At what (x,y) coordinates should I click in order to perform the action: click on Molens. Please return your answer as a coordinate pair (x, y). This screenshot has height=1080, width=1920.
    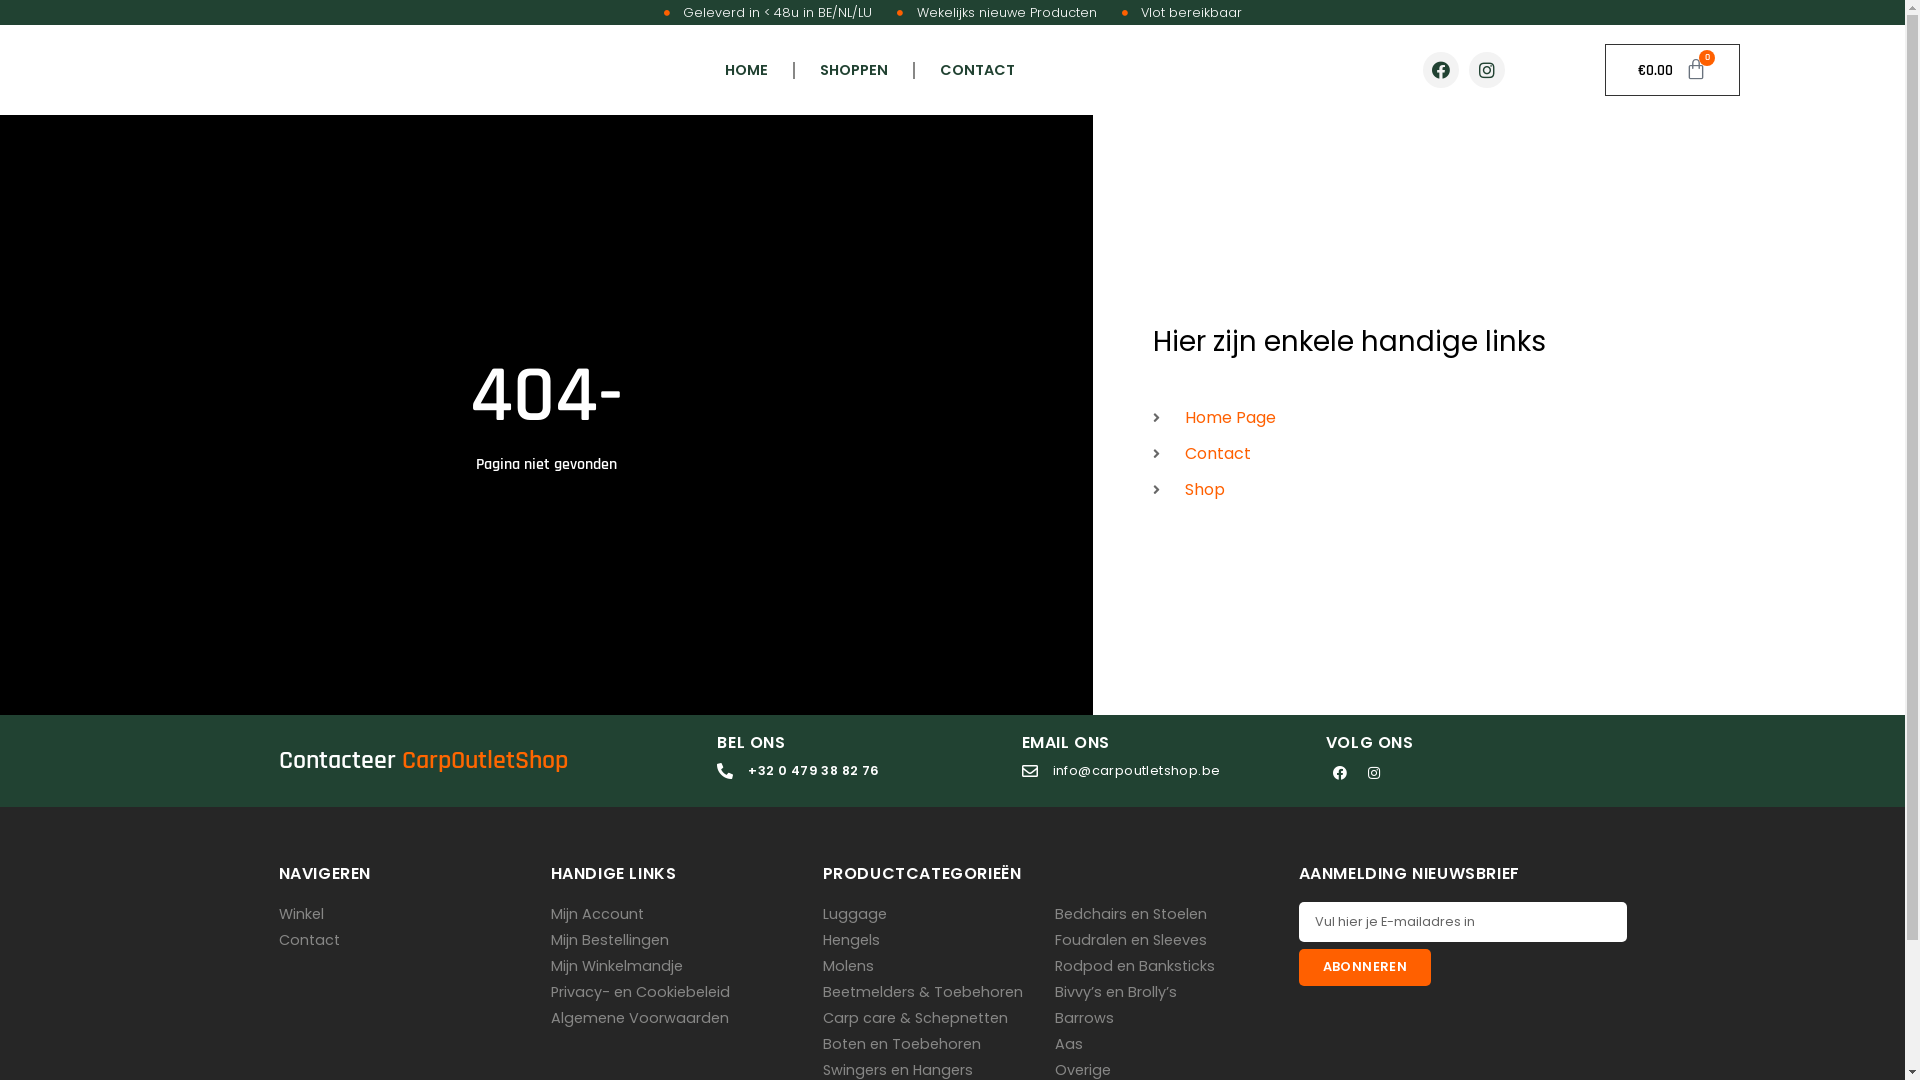
    Looking at the image, I should click on (848, 966).